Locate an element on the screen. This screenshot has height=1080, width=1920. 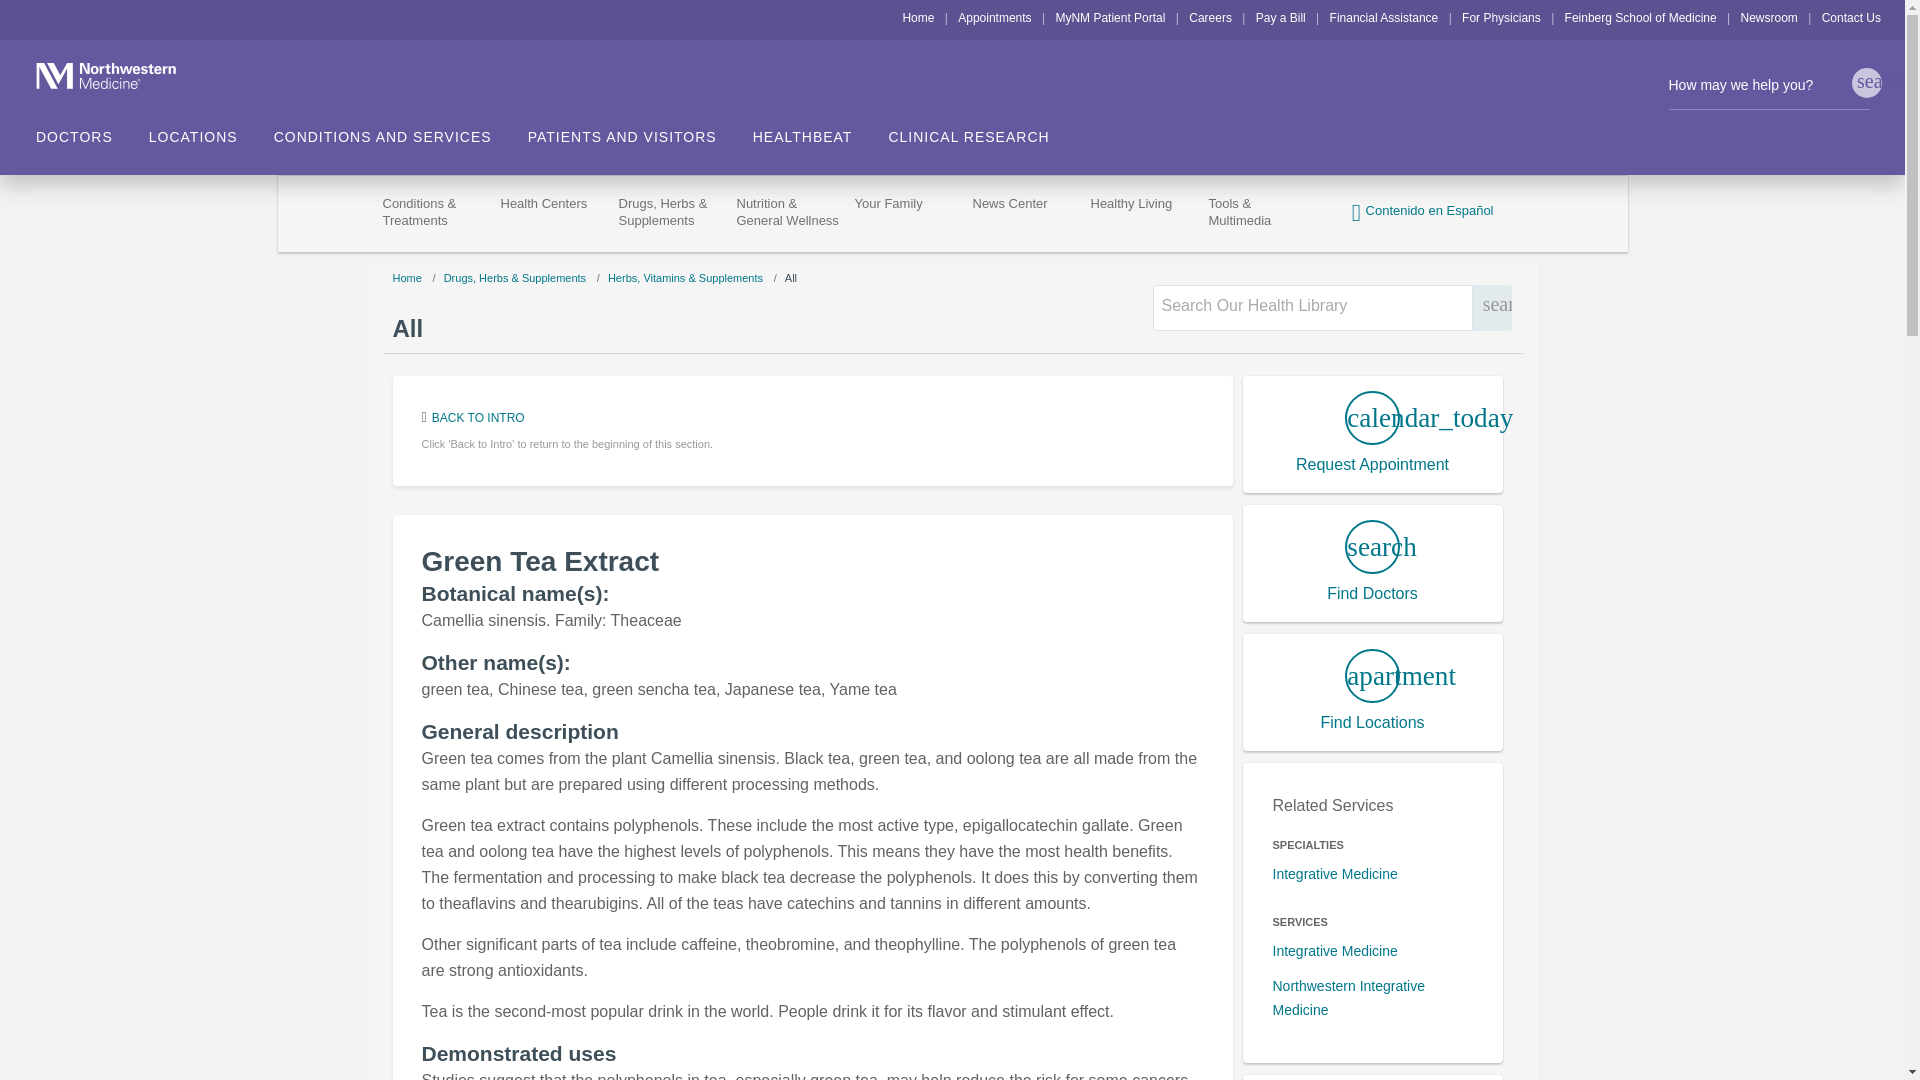
DOCTORS is located at coordinates (92, 130).